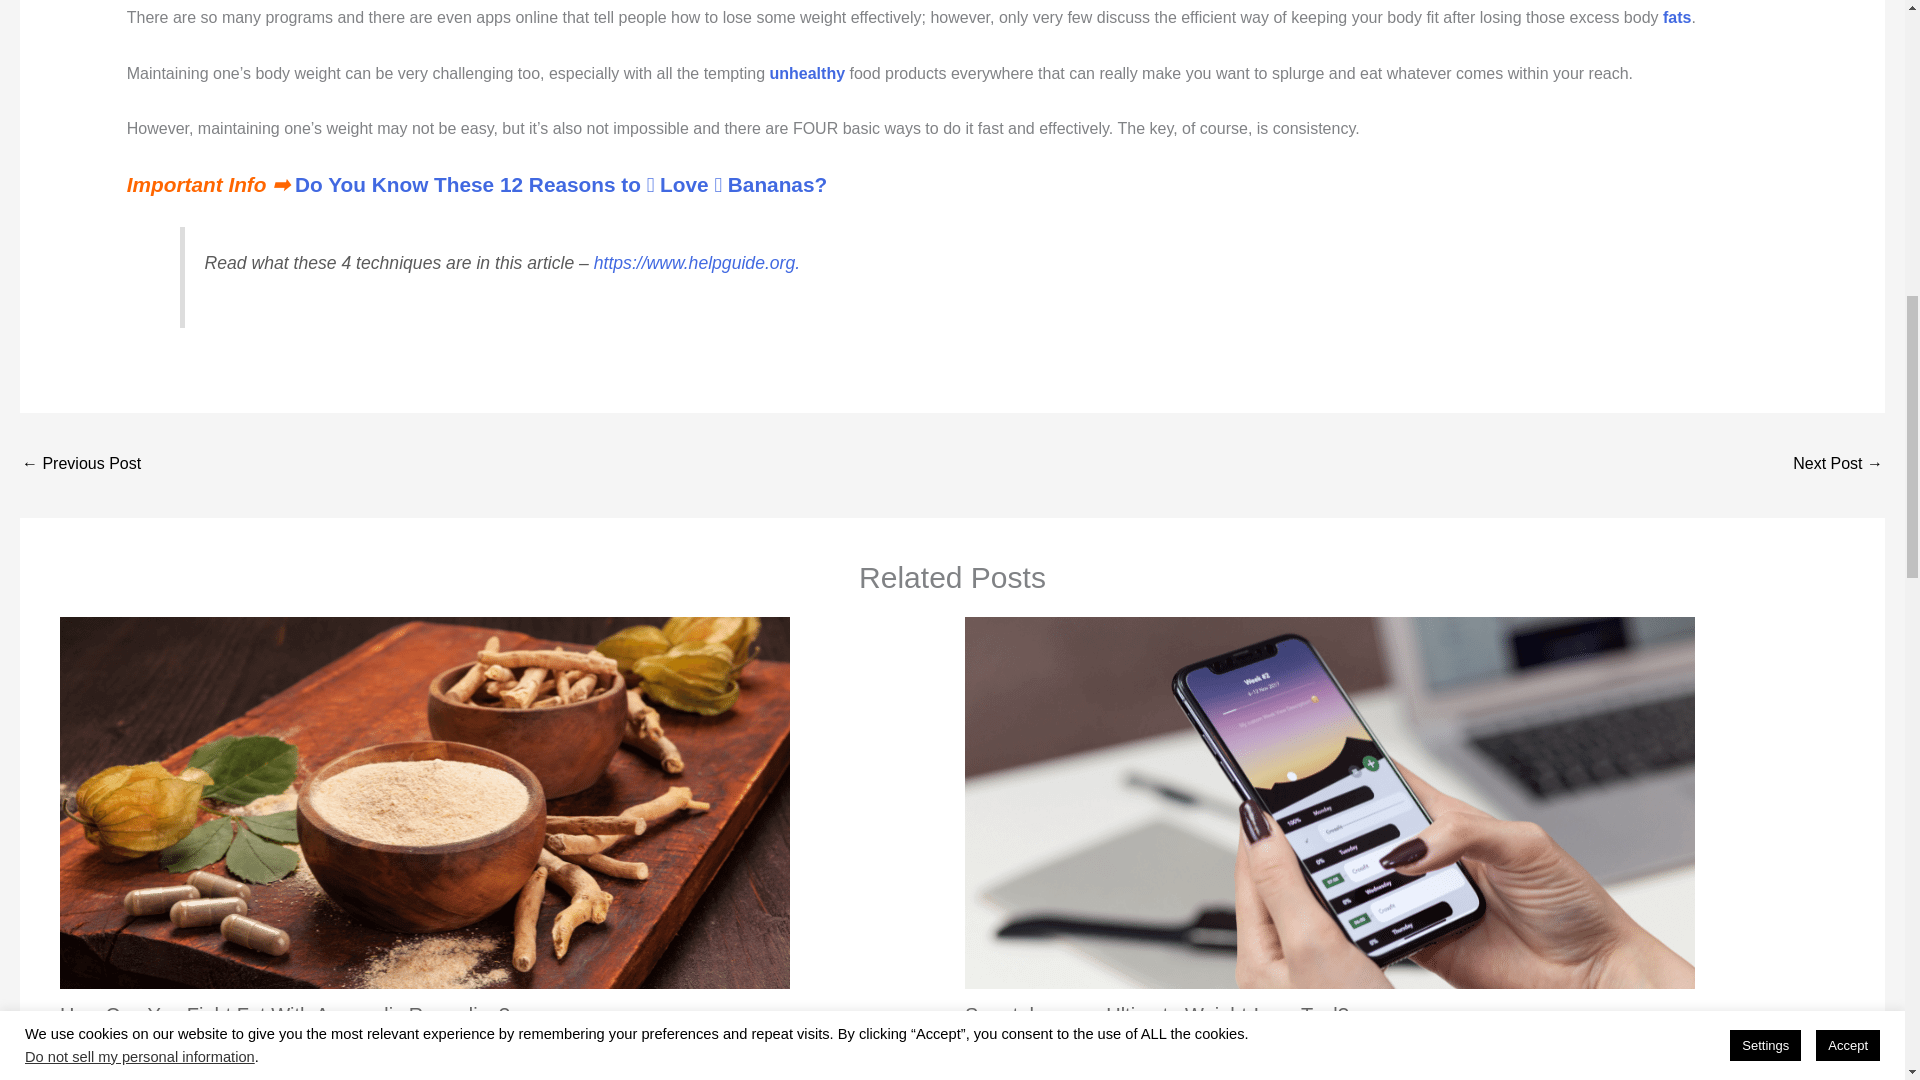  What do you see at coordinates (1676, 16) in the screenshot?
I see `fats` at bounding box center [1676, 16].